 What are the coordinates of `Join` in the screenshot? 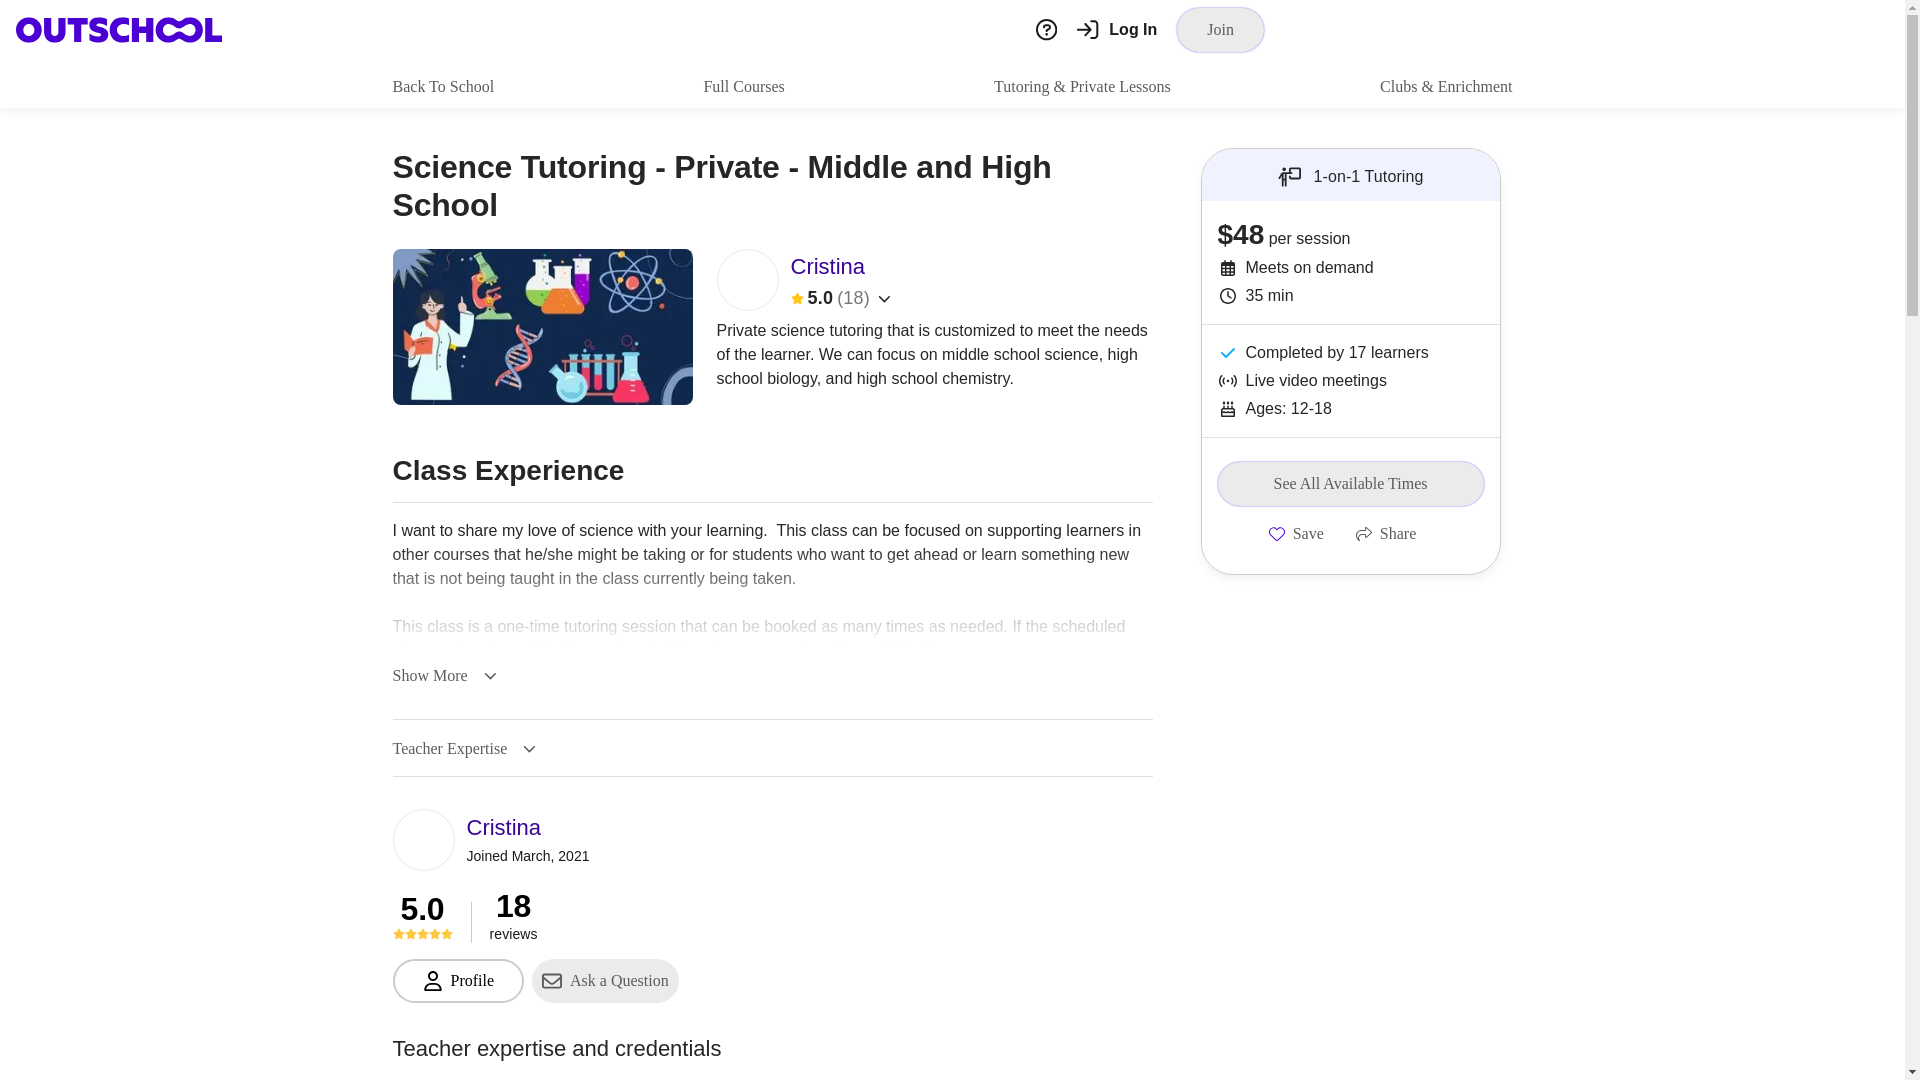 It's located at (1220, 29).